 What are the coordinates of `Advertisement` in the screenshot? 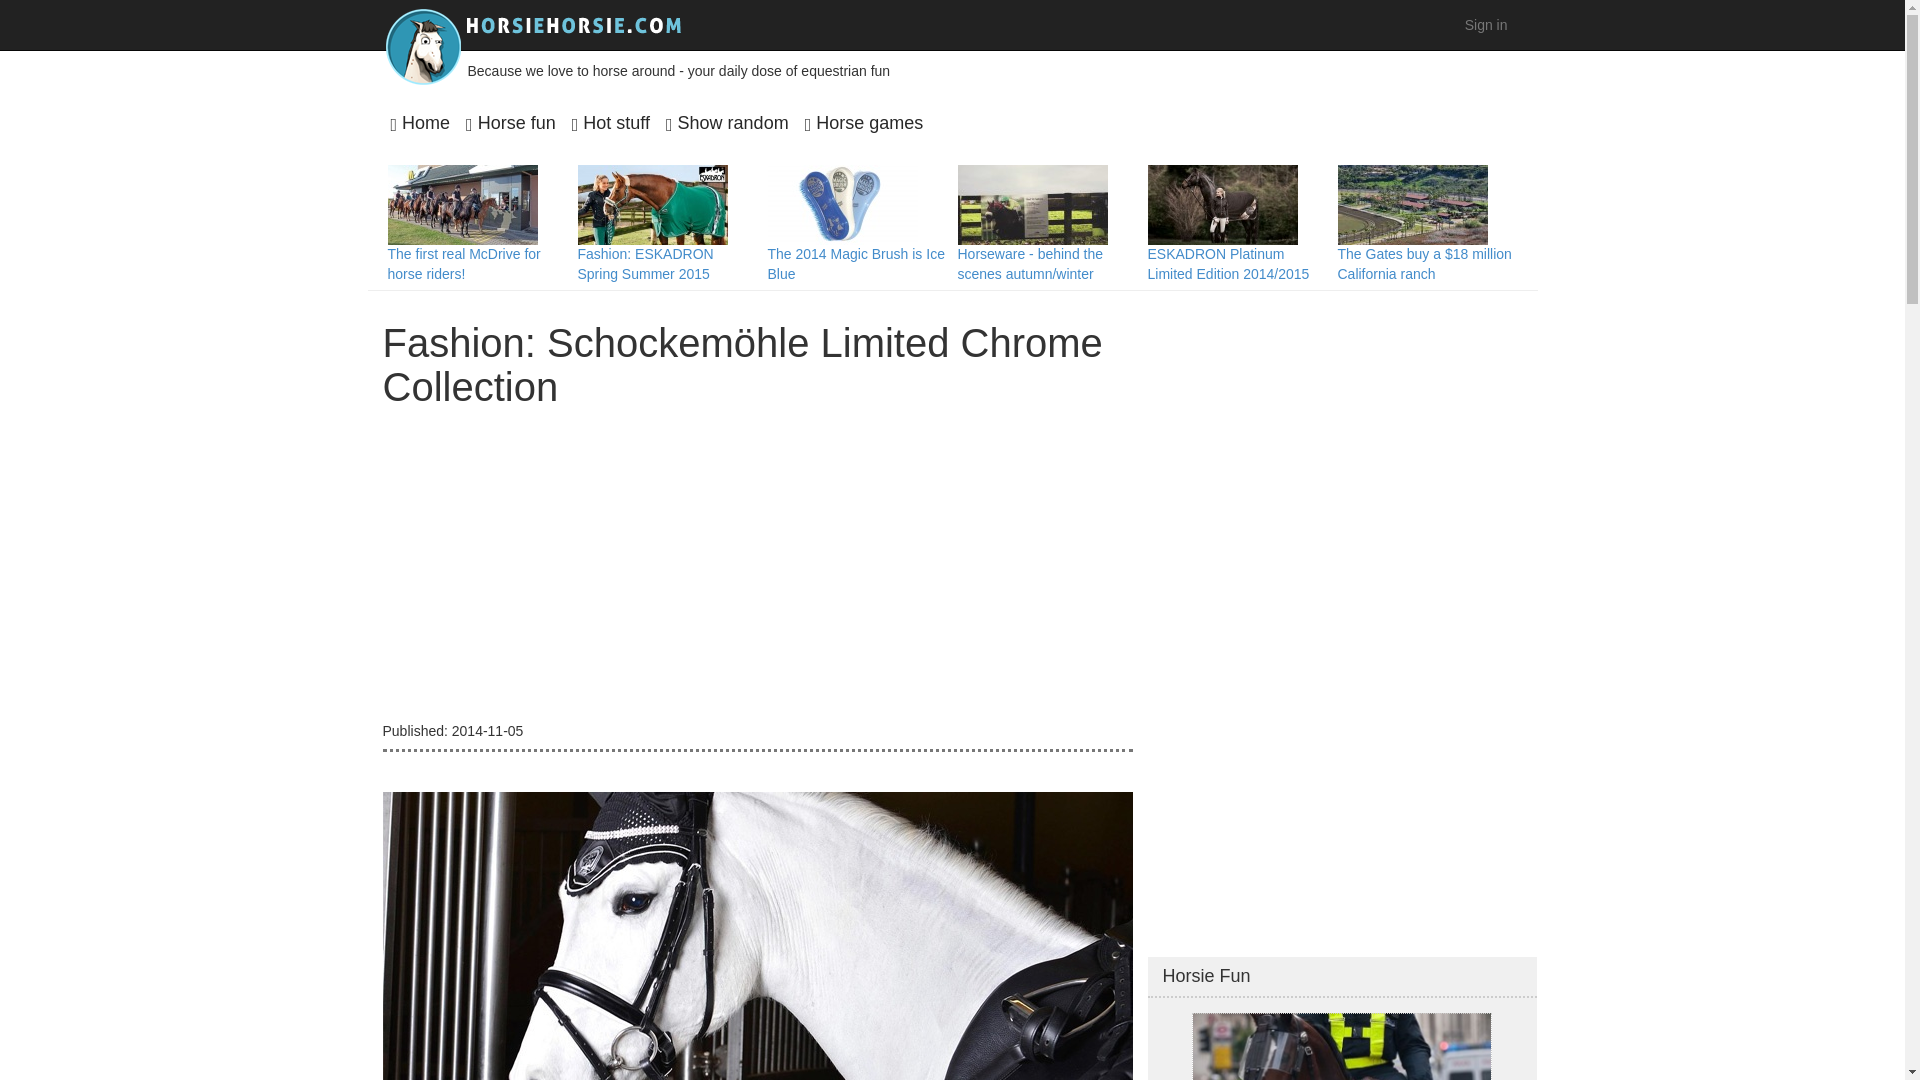 It's located at (757, 568).